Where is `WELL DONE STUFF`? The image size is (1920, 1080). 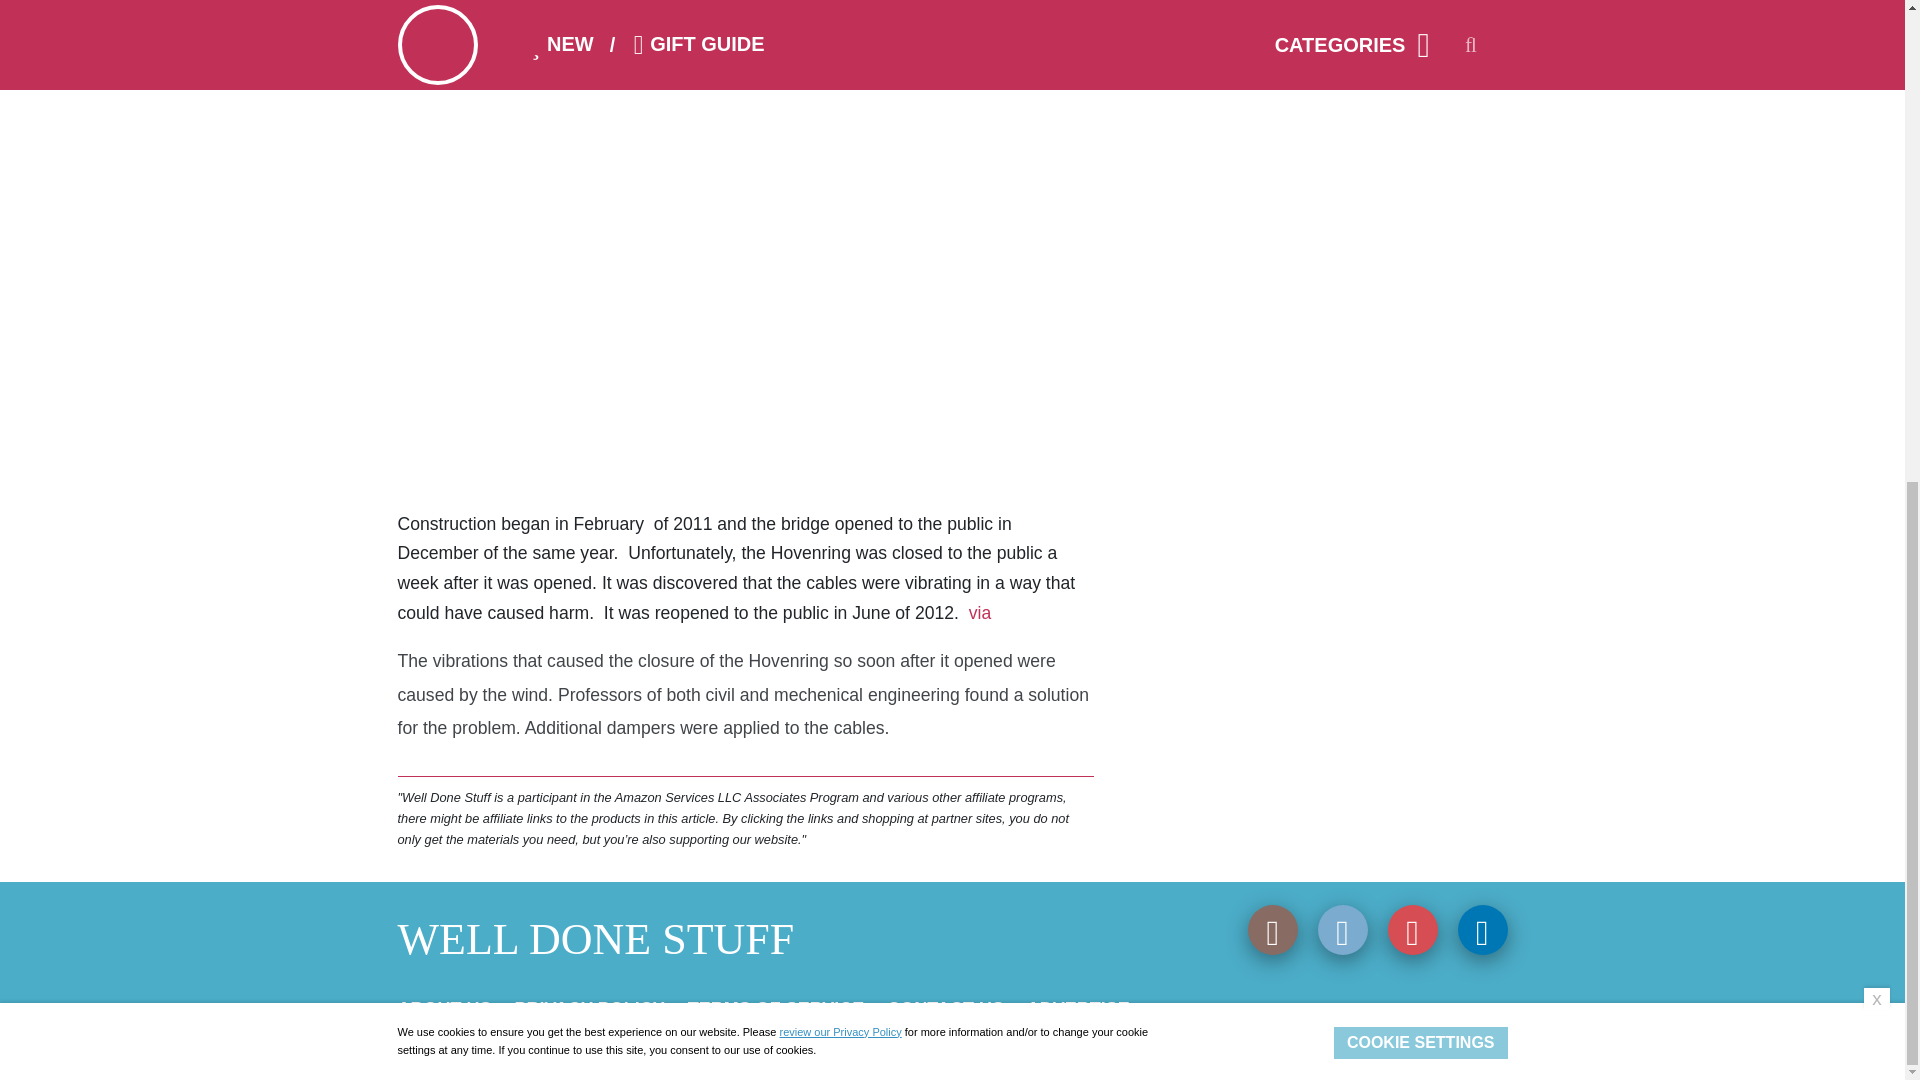 WELL DONE STUFF is located at coordinates (596, 939).